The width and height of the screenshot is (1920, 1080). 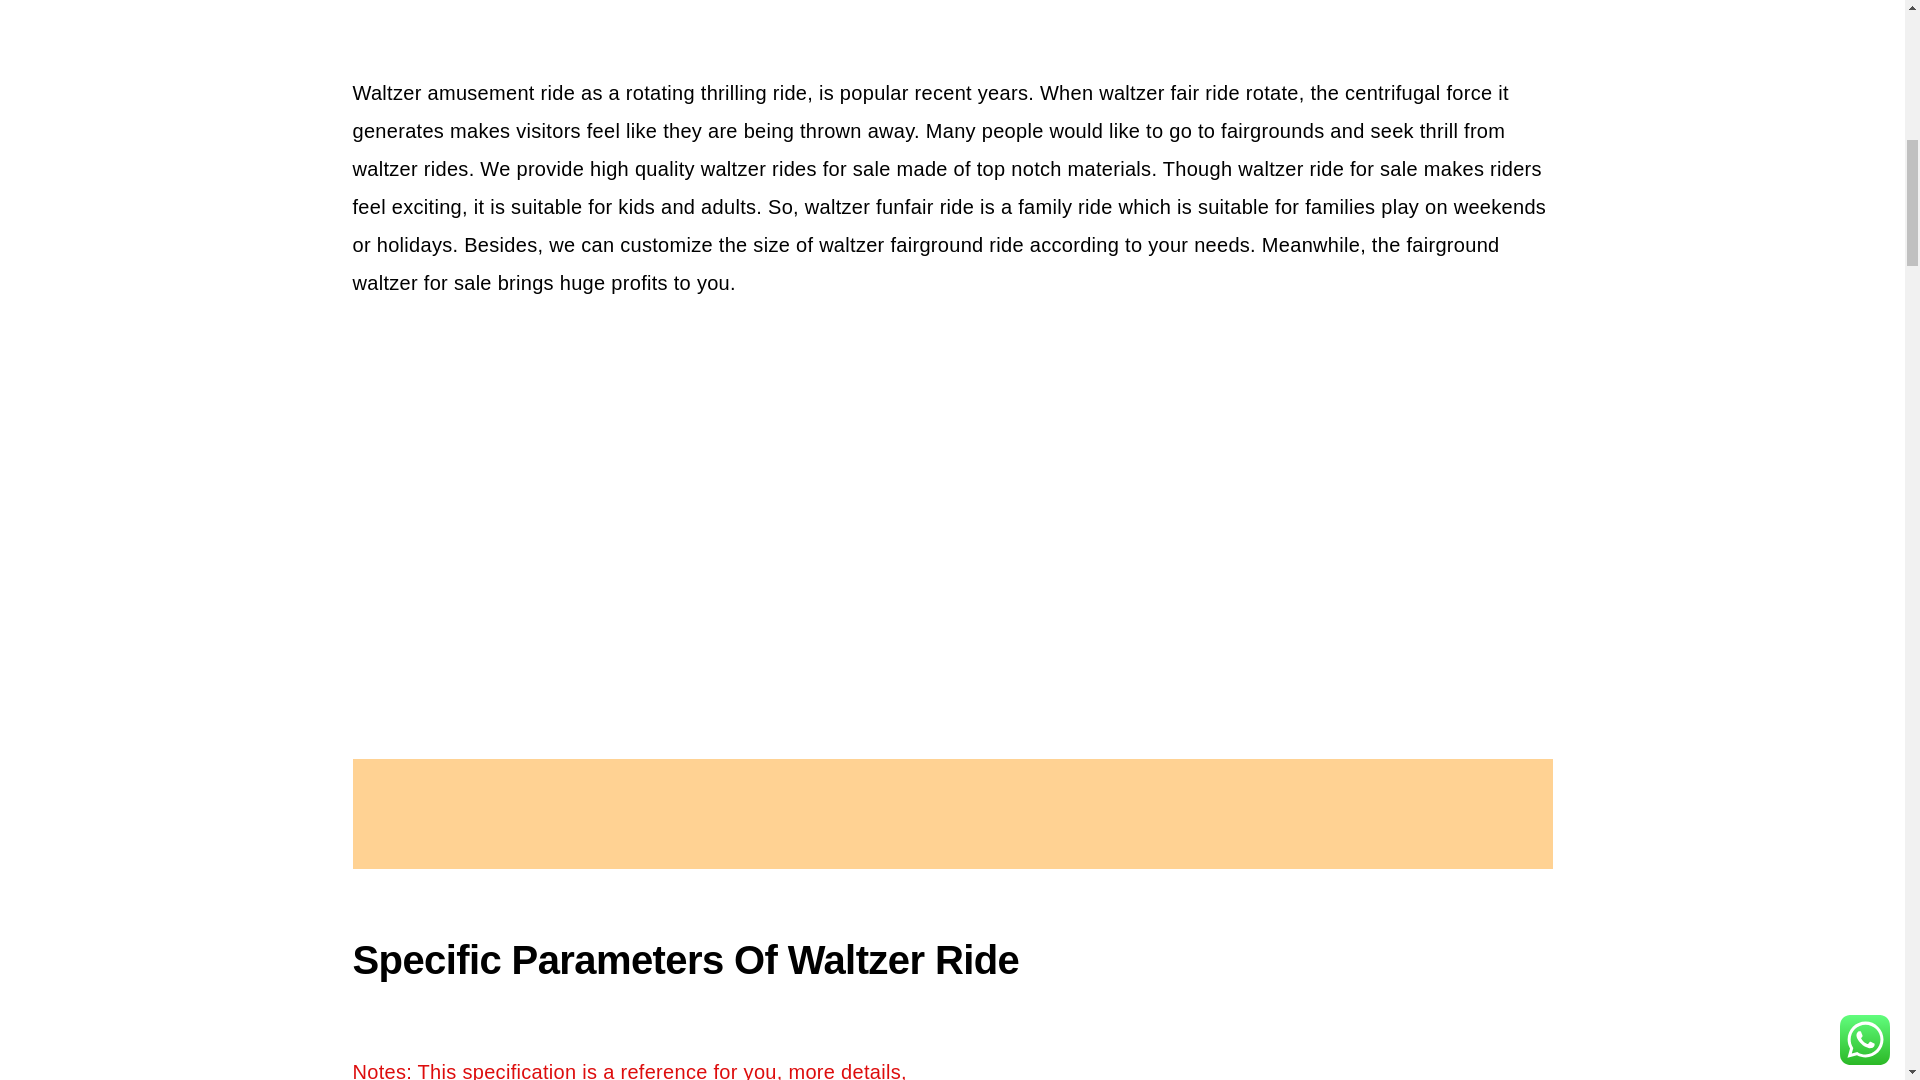 What do you see at coordinates (952, 501) in the screenshot?
I see `YouTube video player 1` at bounding box center [952, 501].